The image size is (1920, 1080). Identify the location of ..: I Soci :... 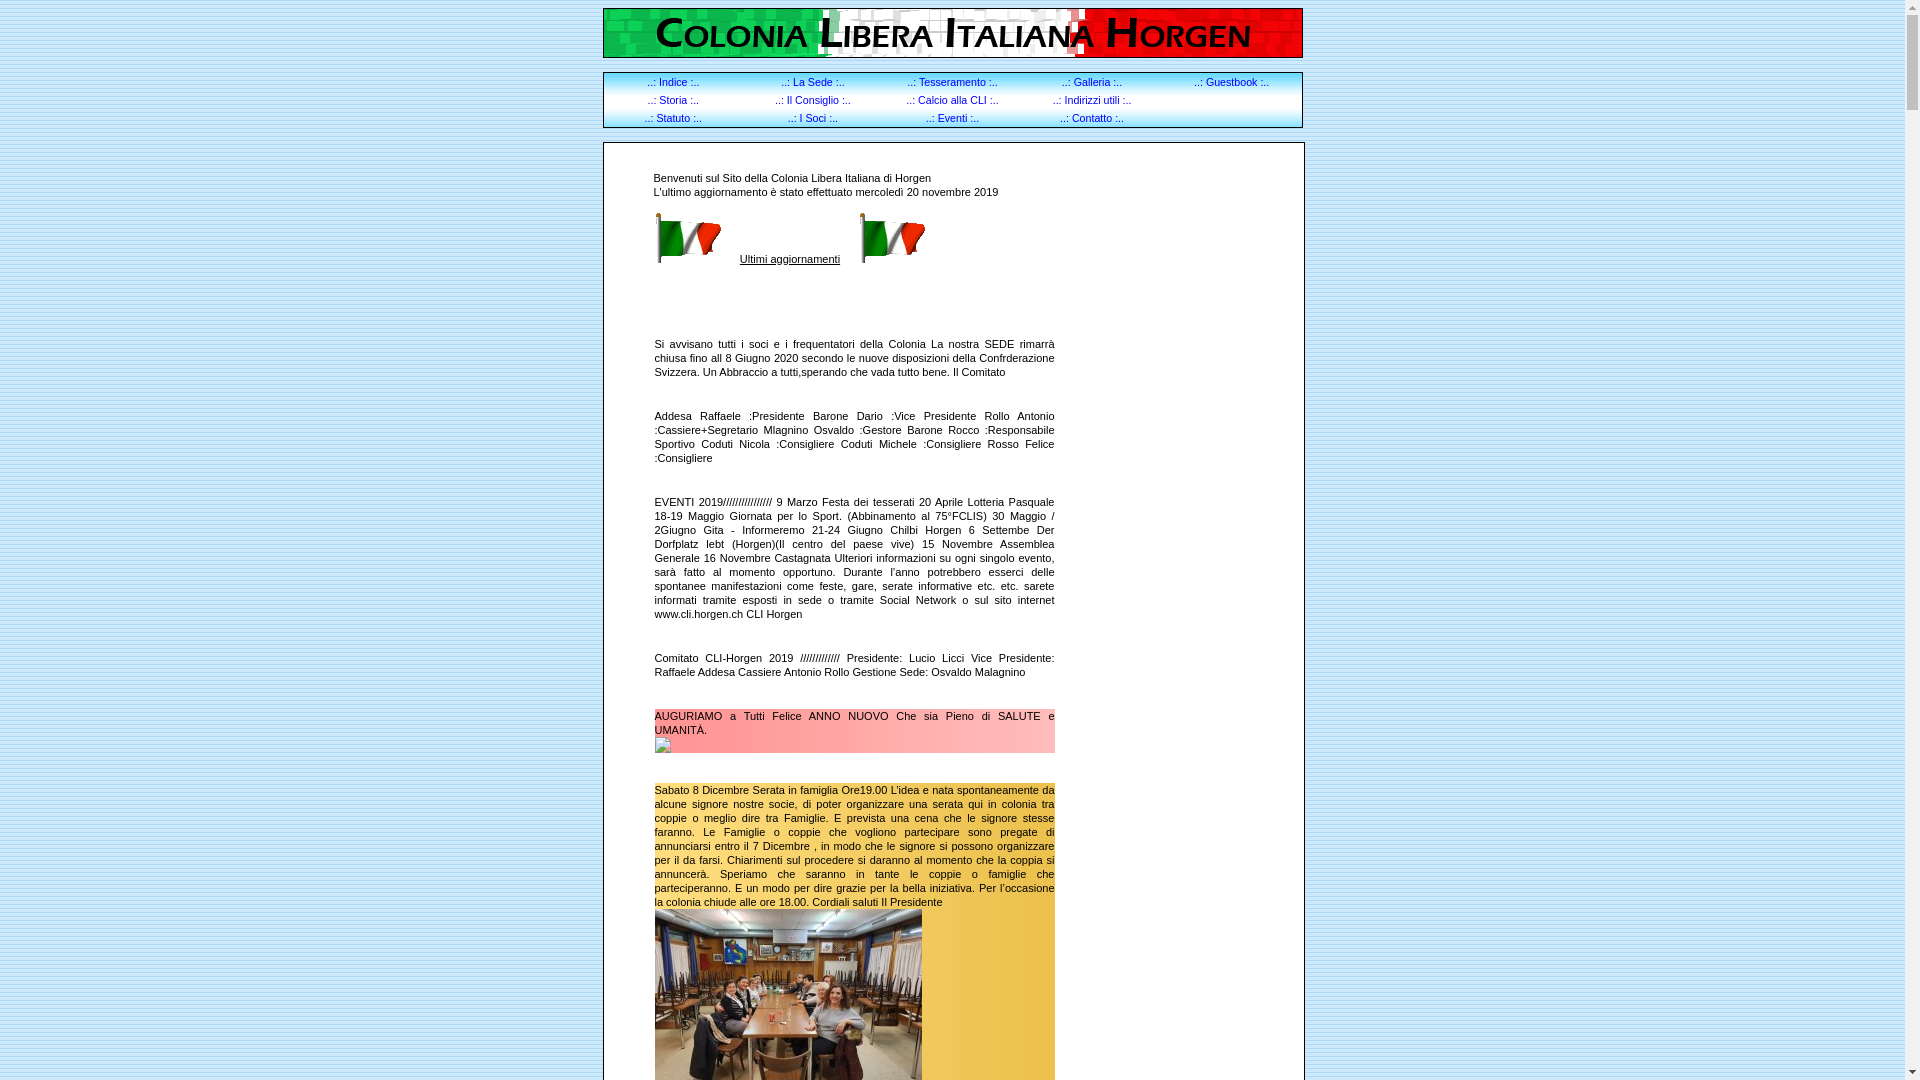
(813, 118).